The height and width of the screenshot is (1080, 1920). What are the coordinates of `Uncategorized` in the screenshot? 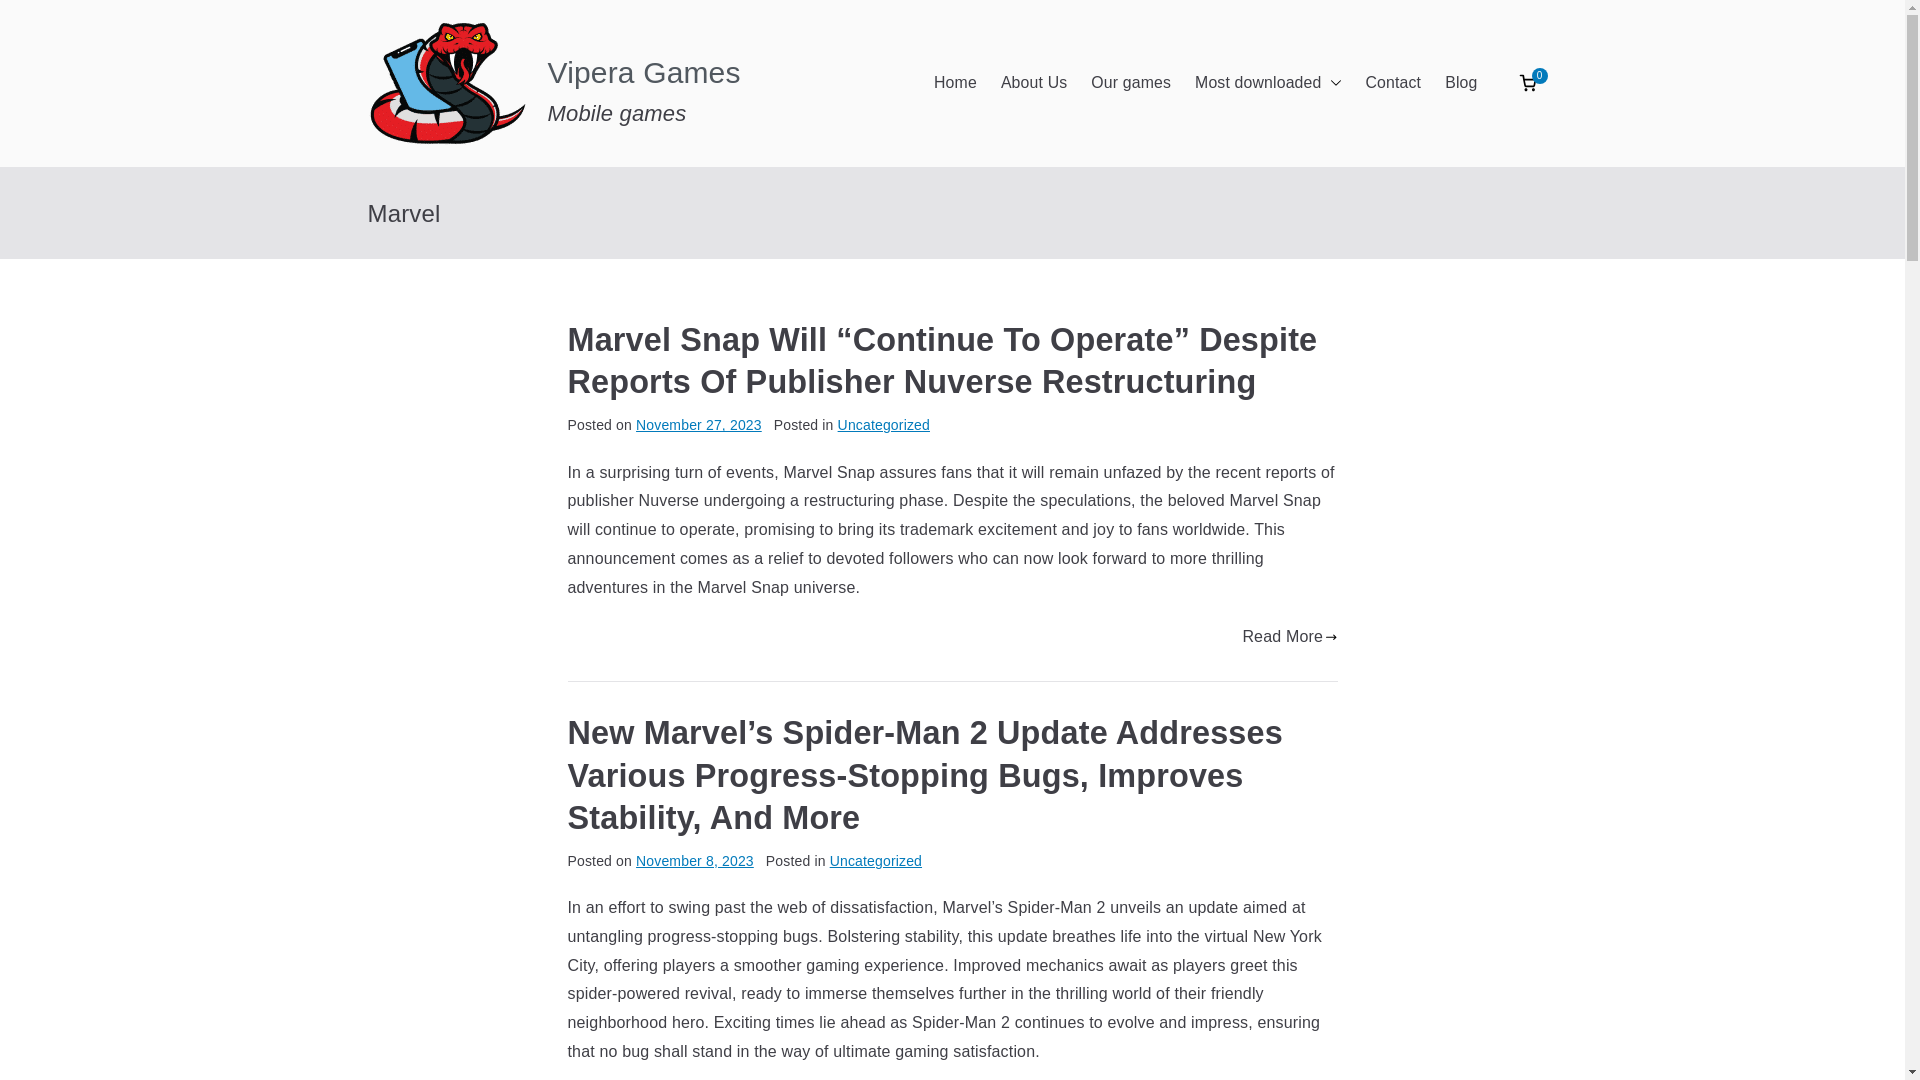 It's located at (875, 861).